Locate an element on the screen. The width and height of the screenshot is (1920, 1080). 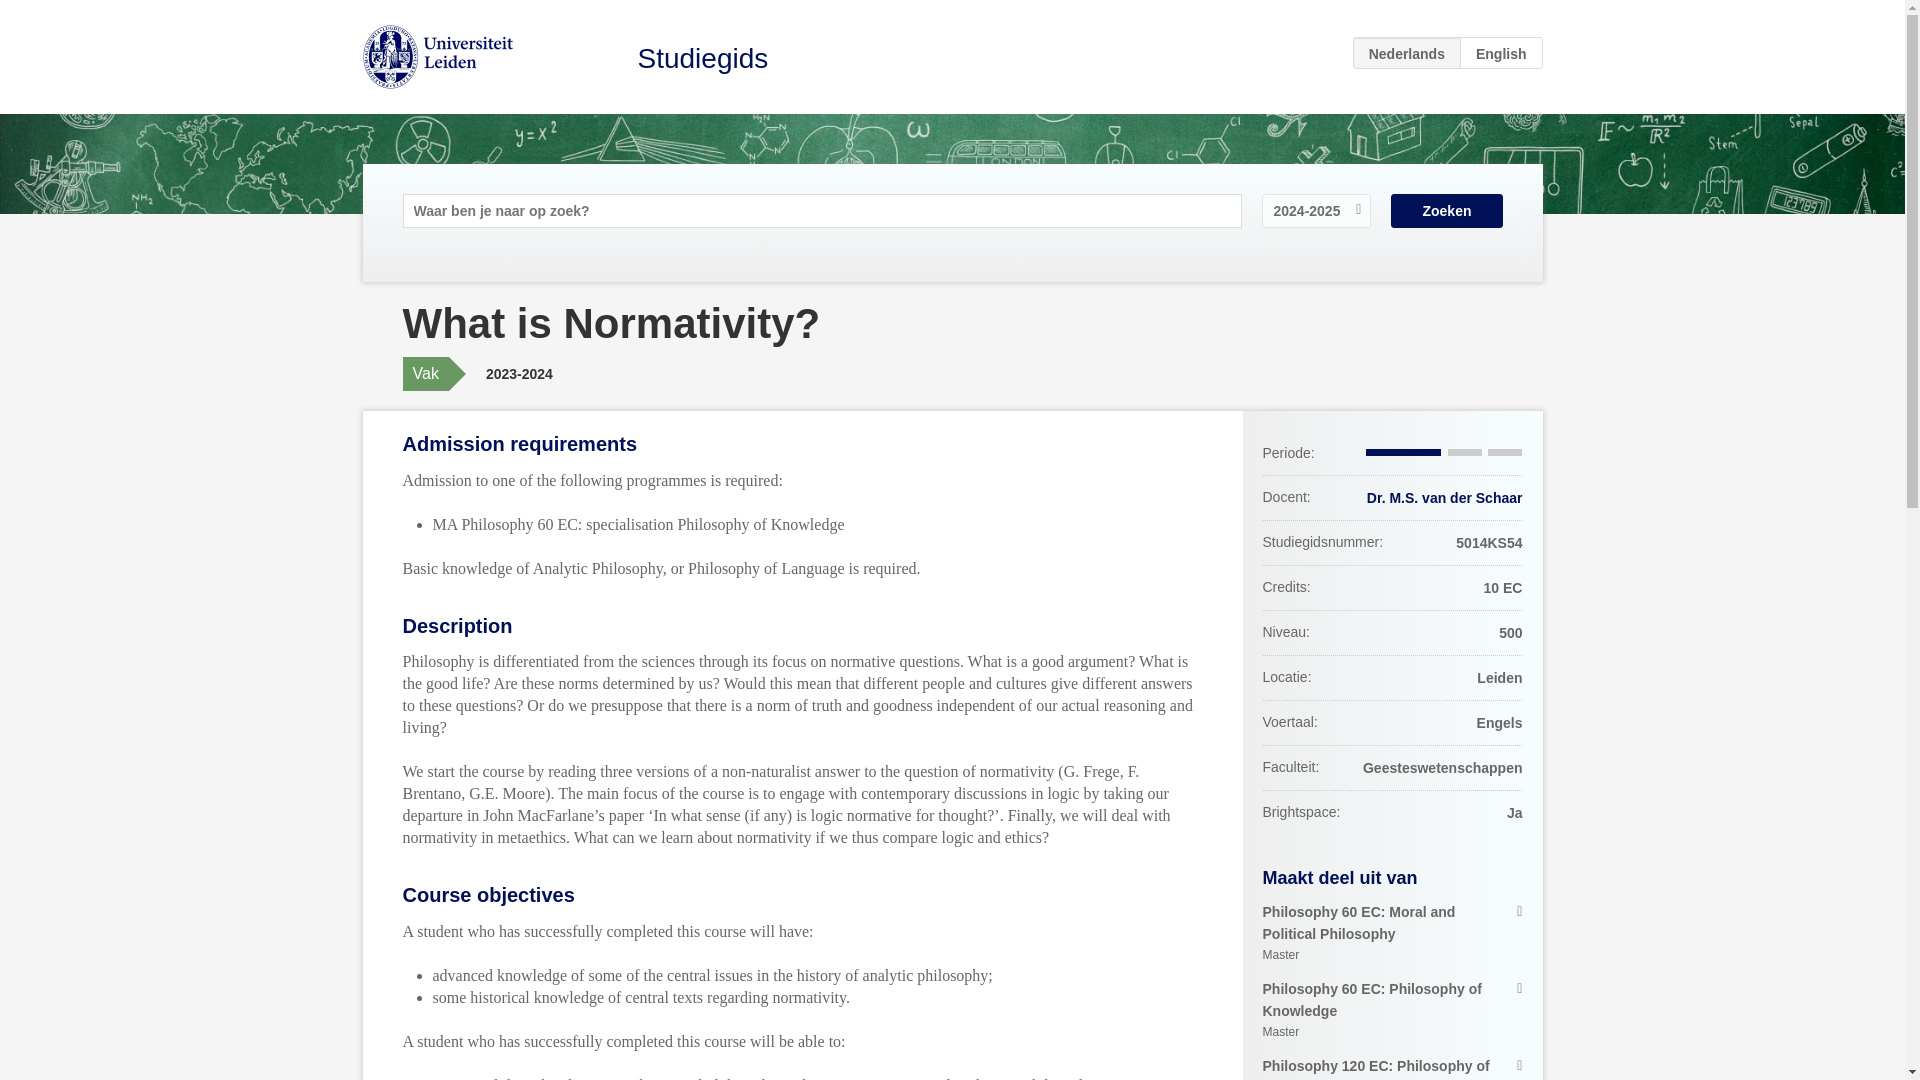
Studiegids is located at coordinates (1392, 1011).